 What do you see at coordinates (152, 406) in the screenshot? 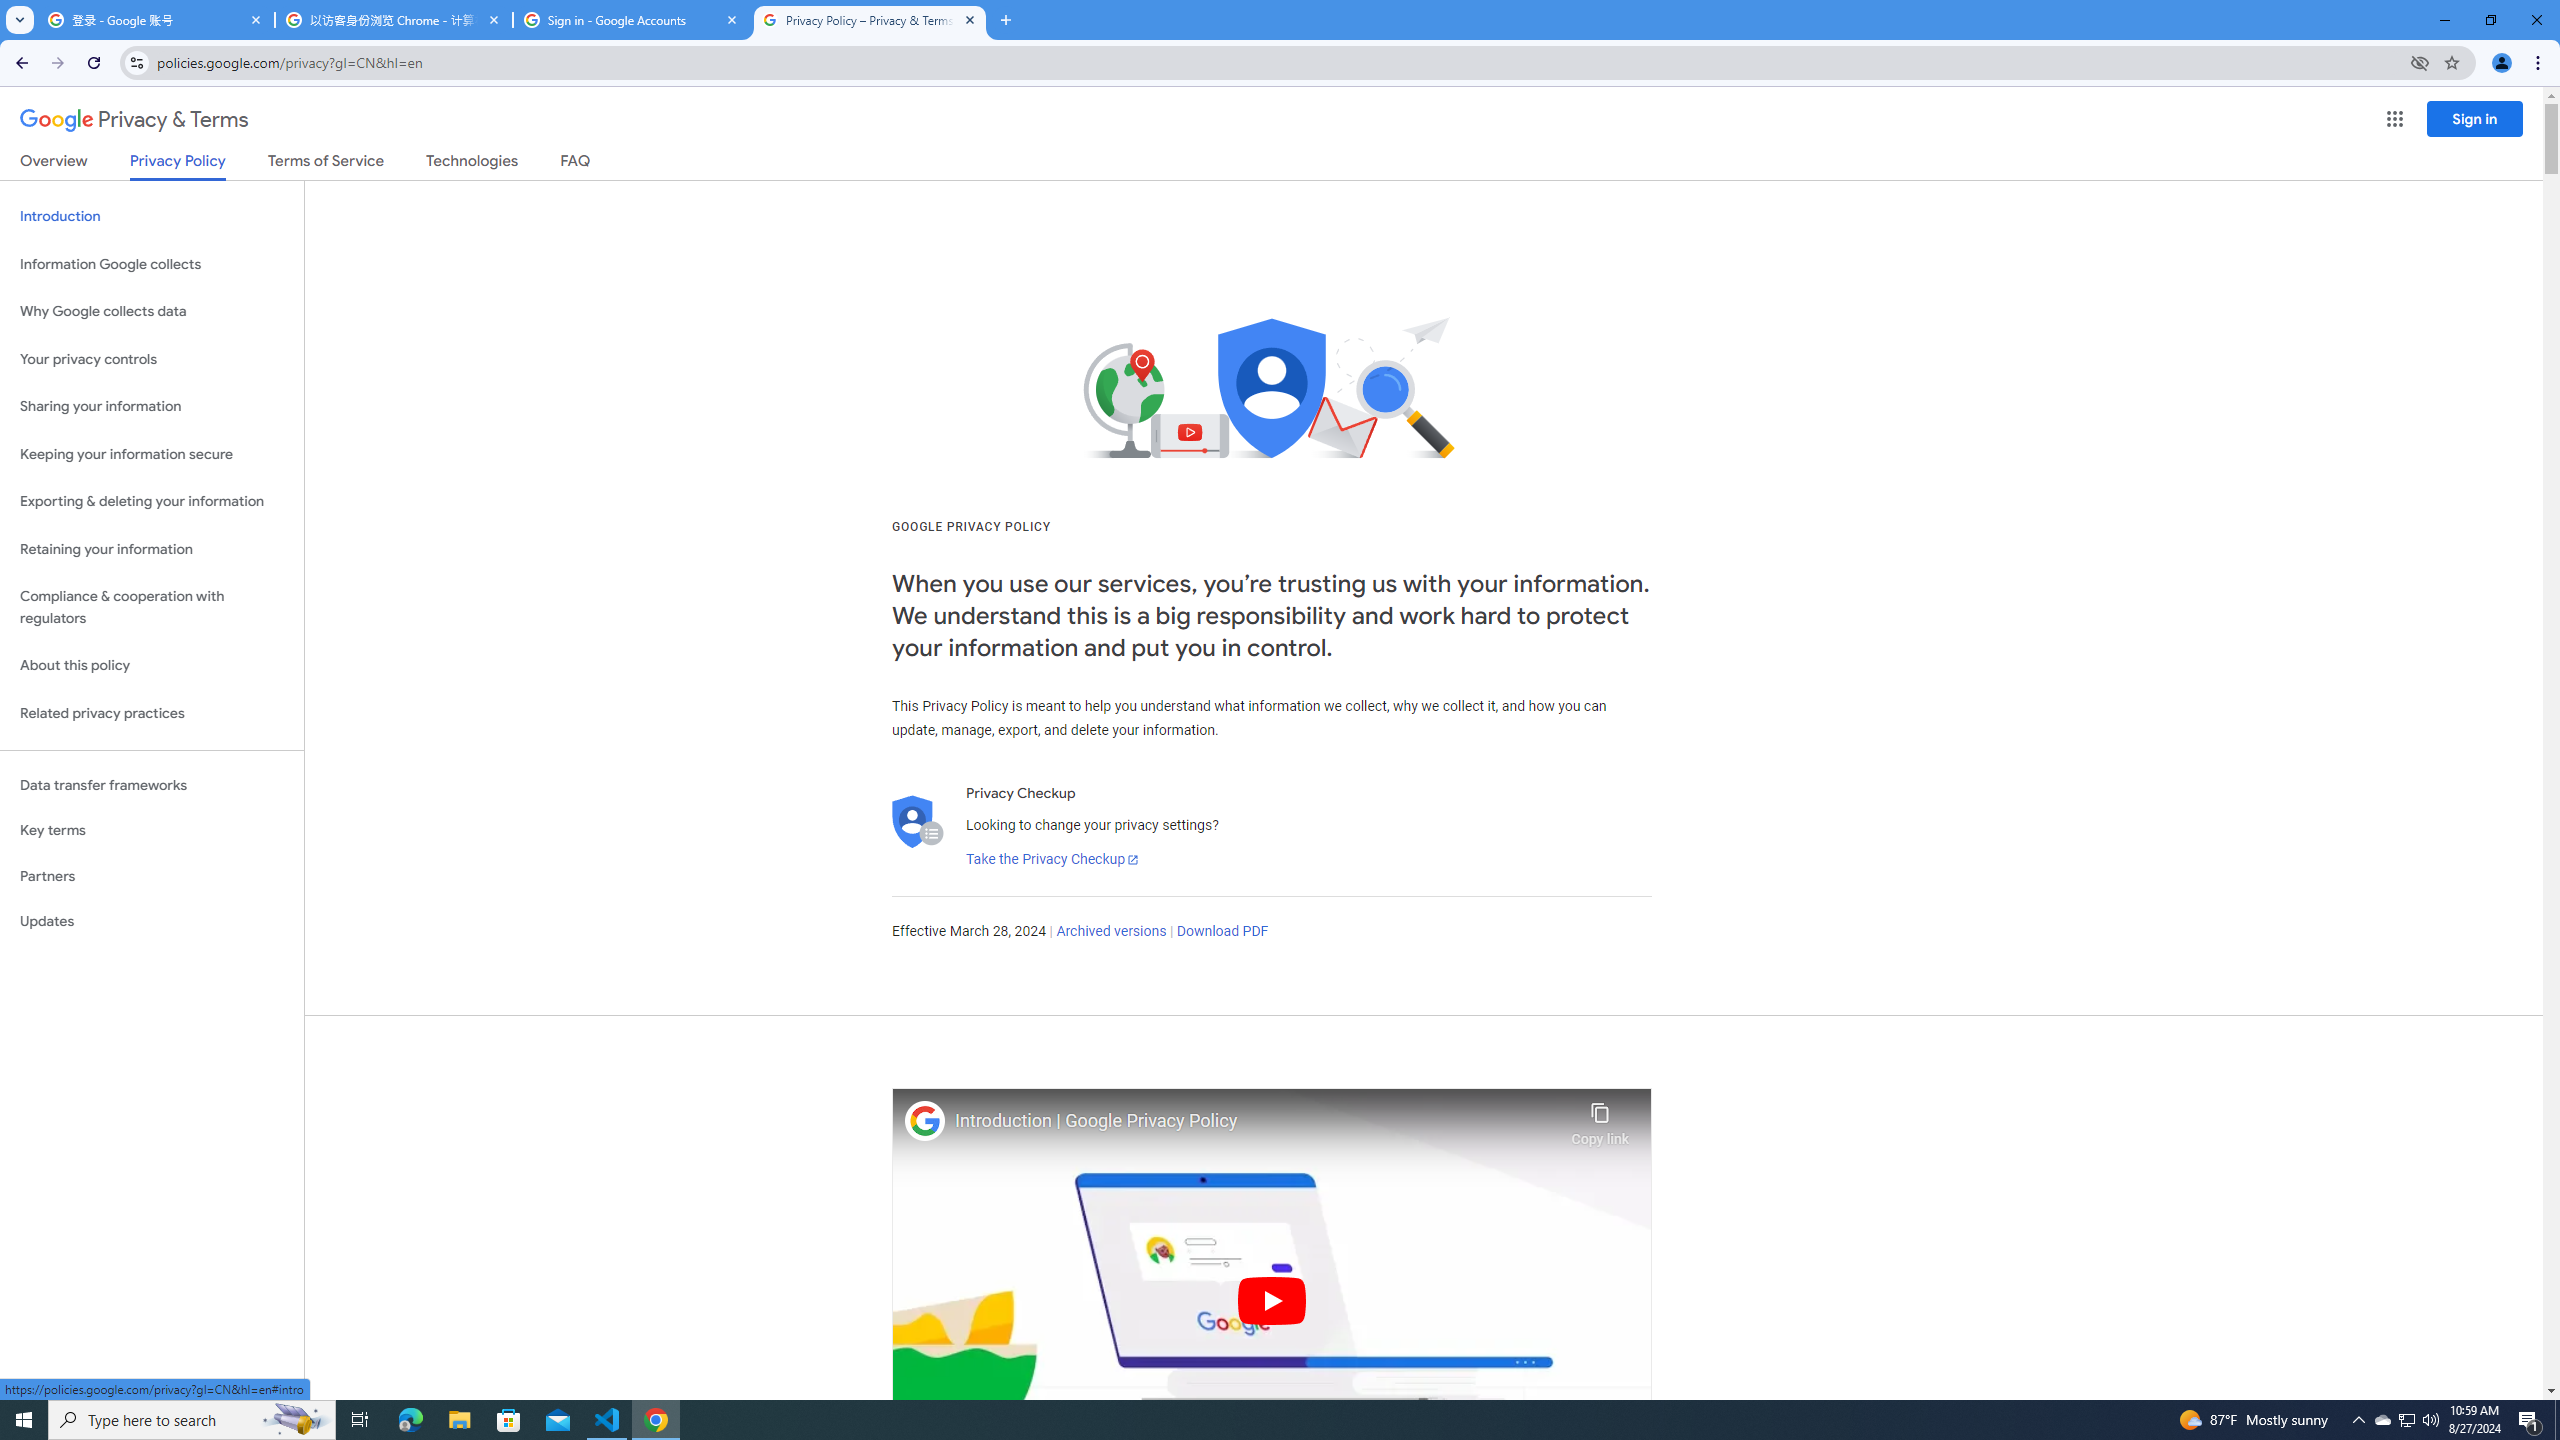
I see `Sharing your information` at bounding box center [152, 406].